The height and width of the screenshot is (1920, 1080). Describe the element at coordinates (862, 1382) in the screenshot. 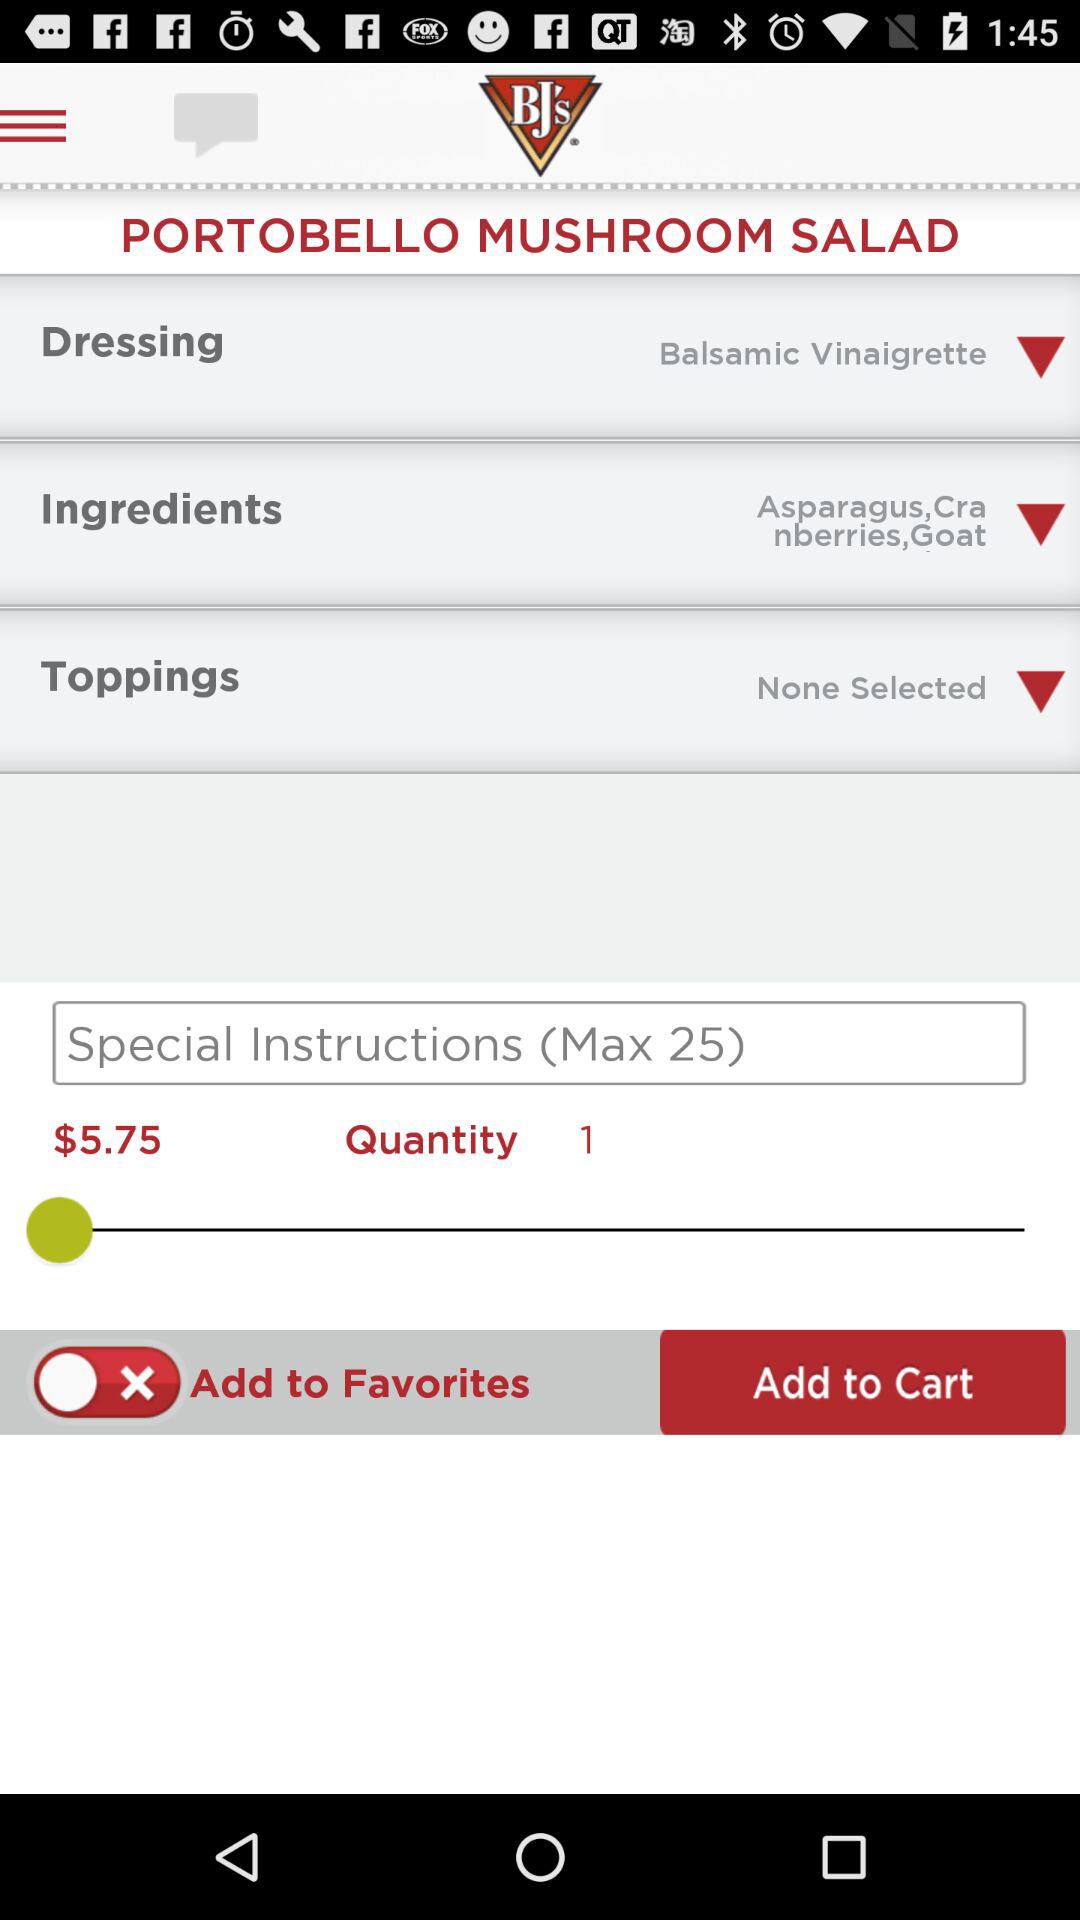

I see `add to cart` at that location.